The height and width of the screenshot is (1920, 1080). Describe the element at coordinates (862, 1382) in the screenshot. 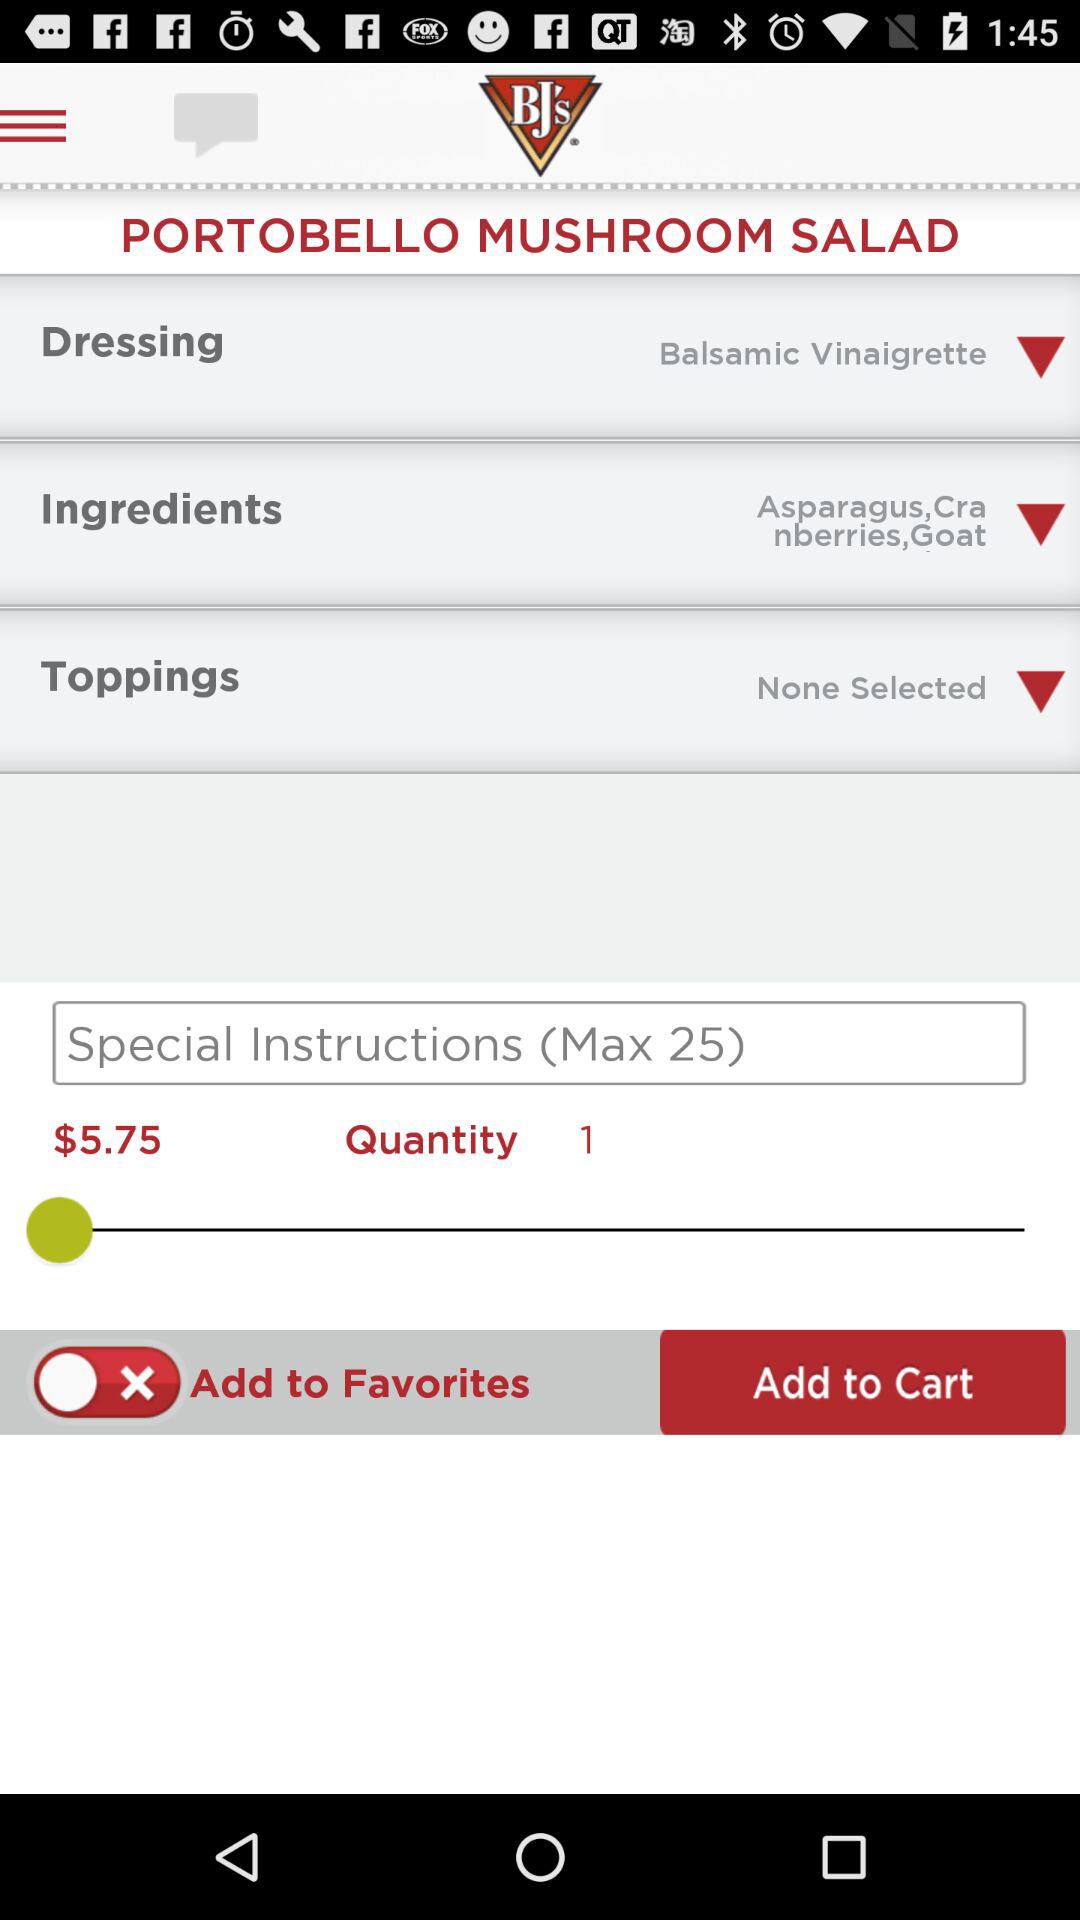

I see `add to cart` at that location.